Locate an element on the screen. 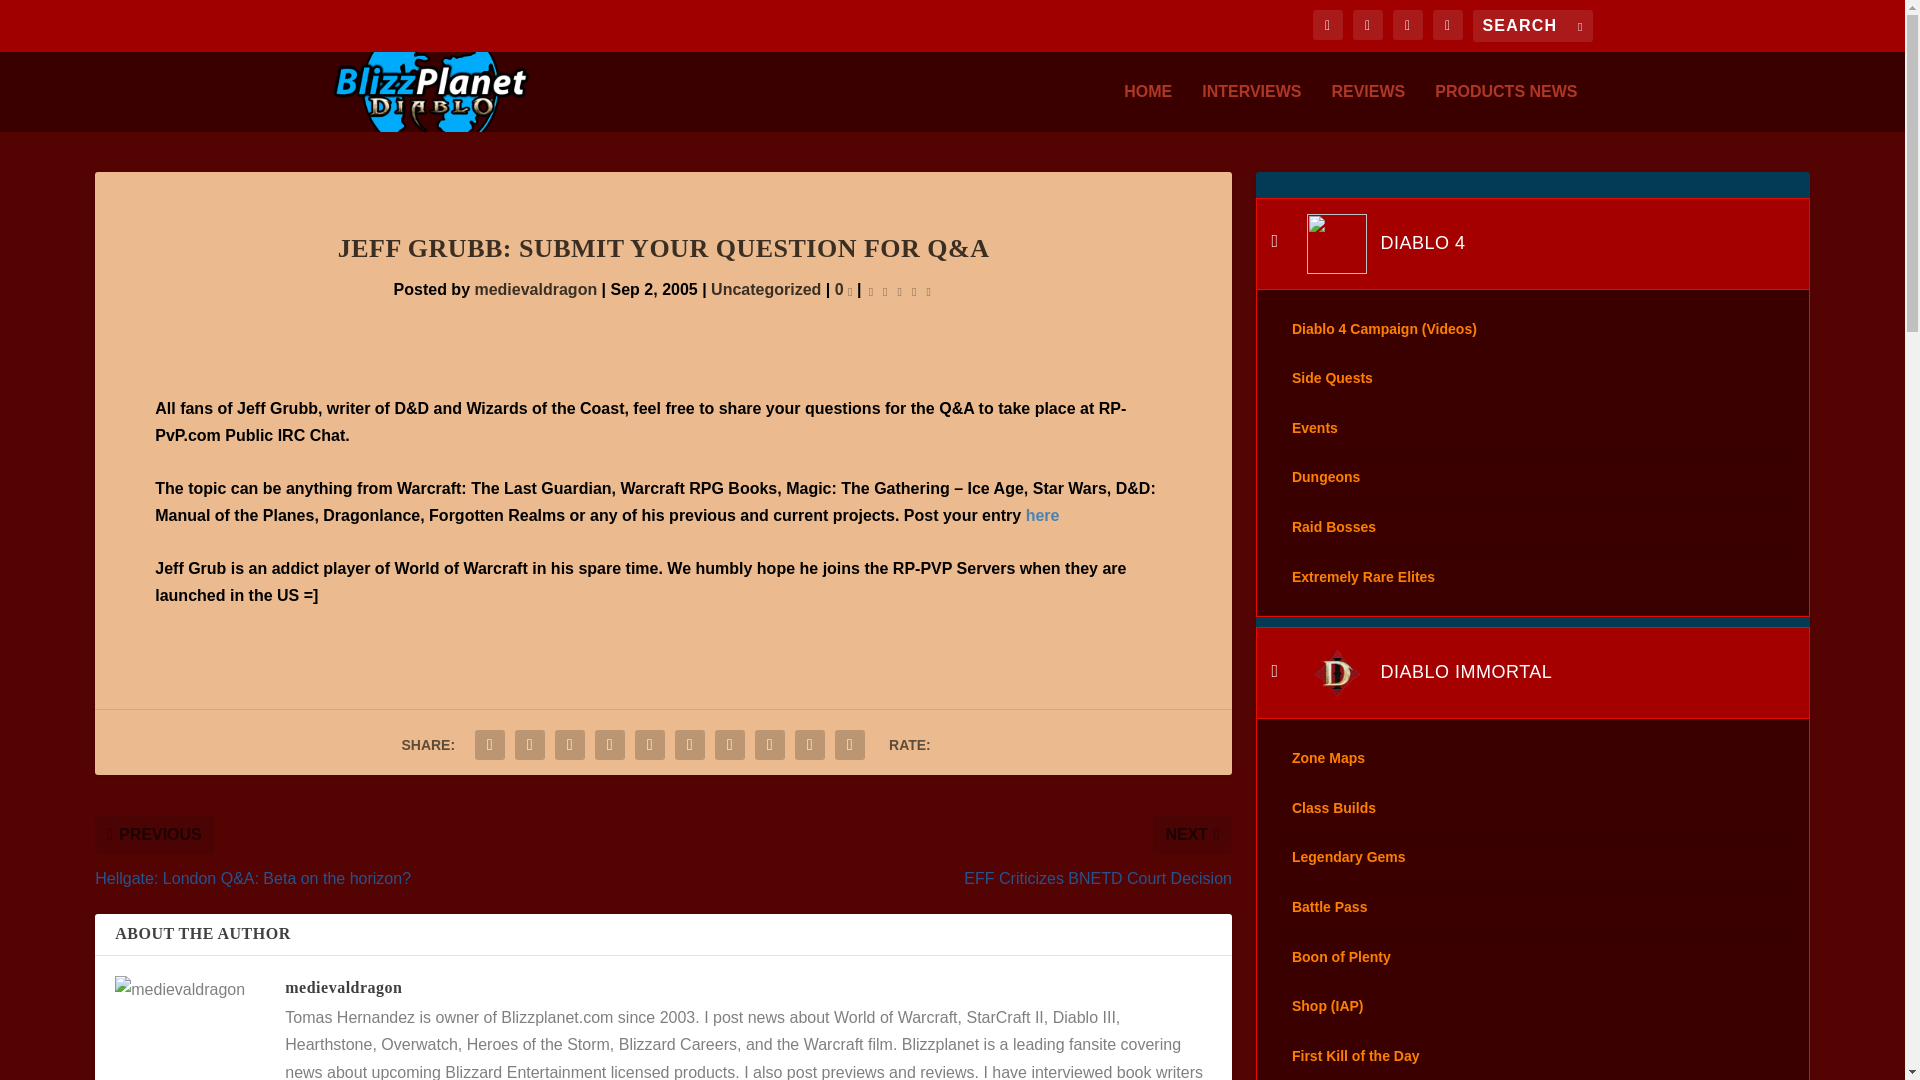 The width and height of the screenshot is (1920, 1080). REVIEWS is located at coordinates (1368, 108).